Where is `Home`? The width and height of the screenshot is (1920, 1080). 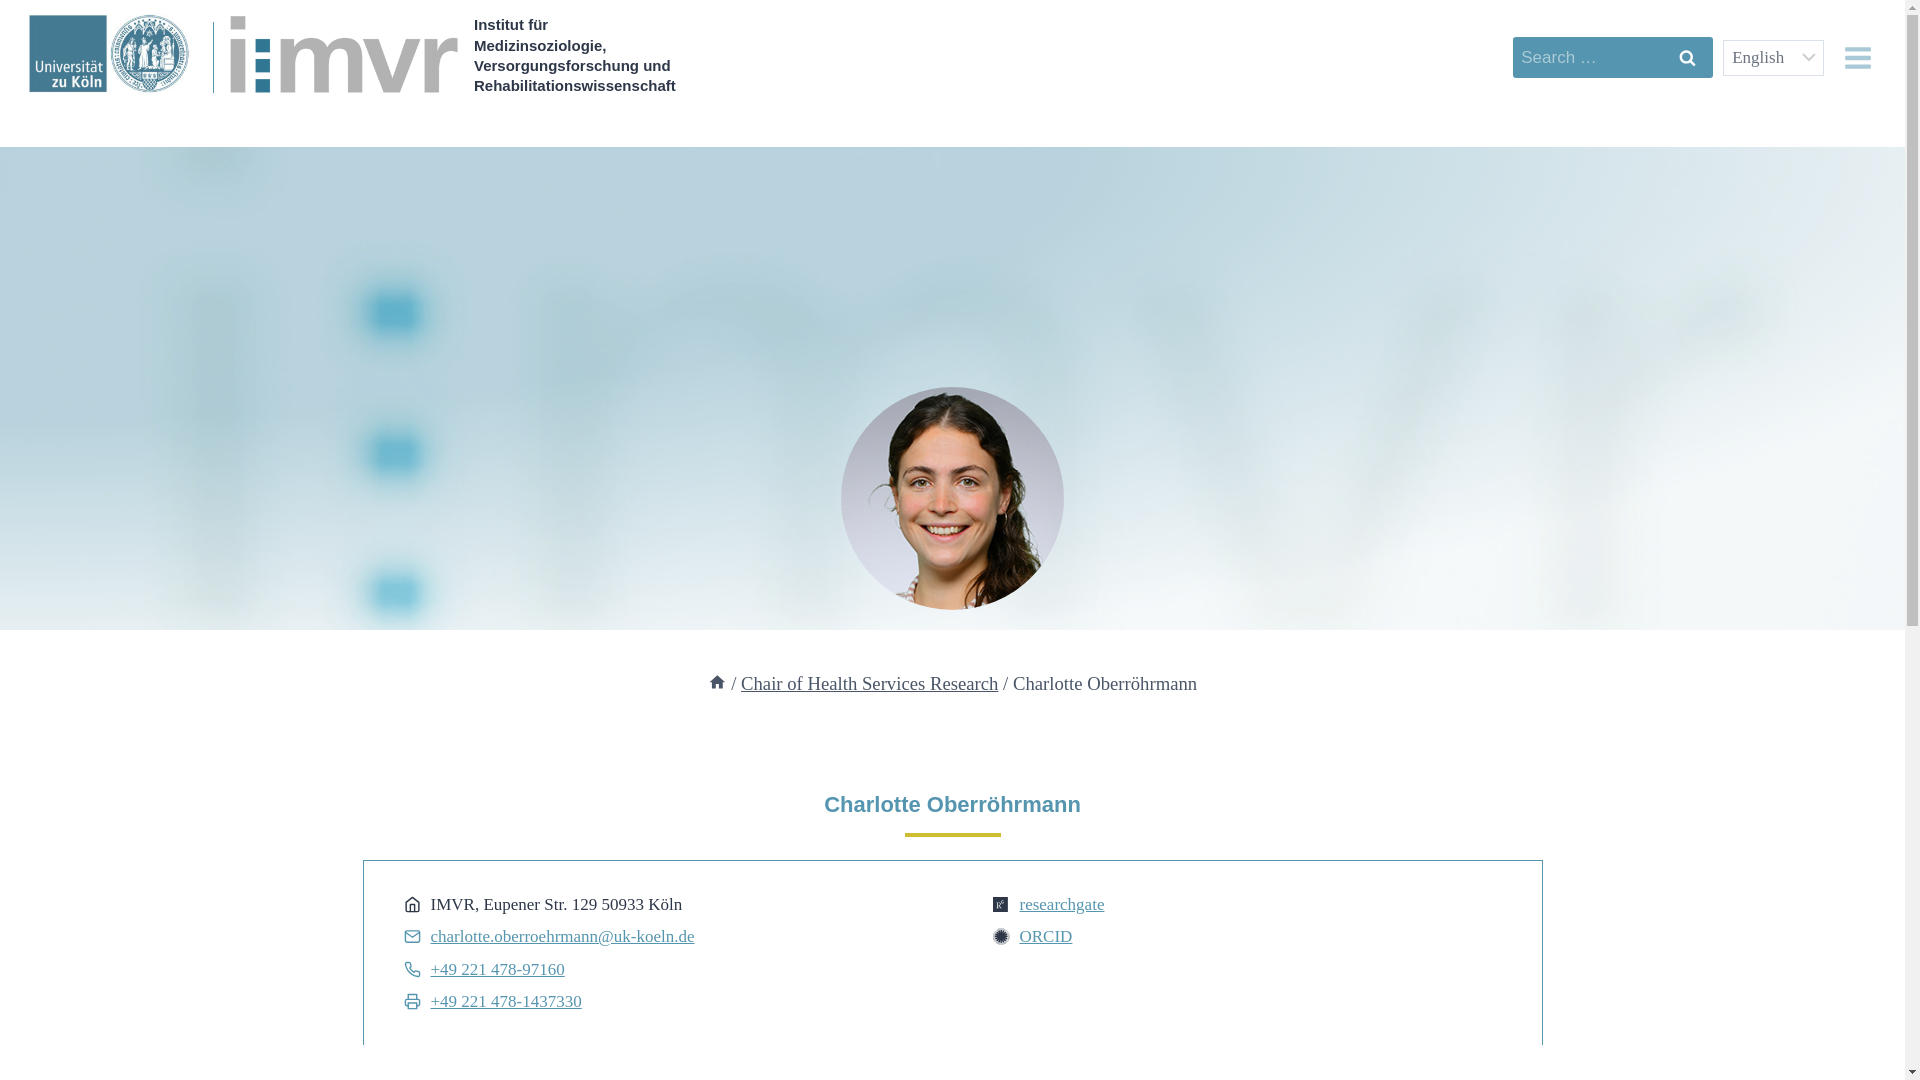
Home is located at coordinates (718, 683).